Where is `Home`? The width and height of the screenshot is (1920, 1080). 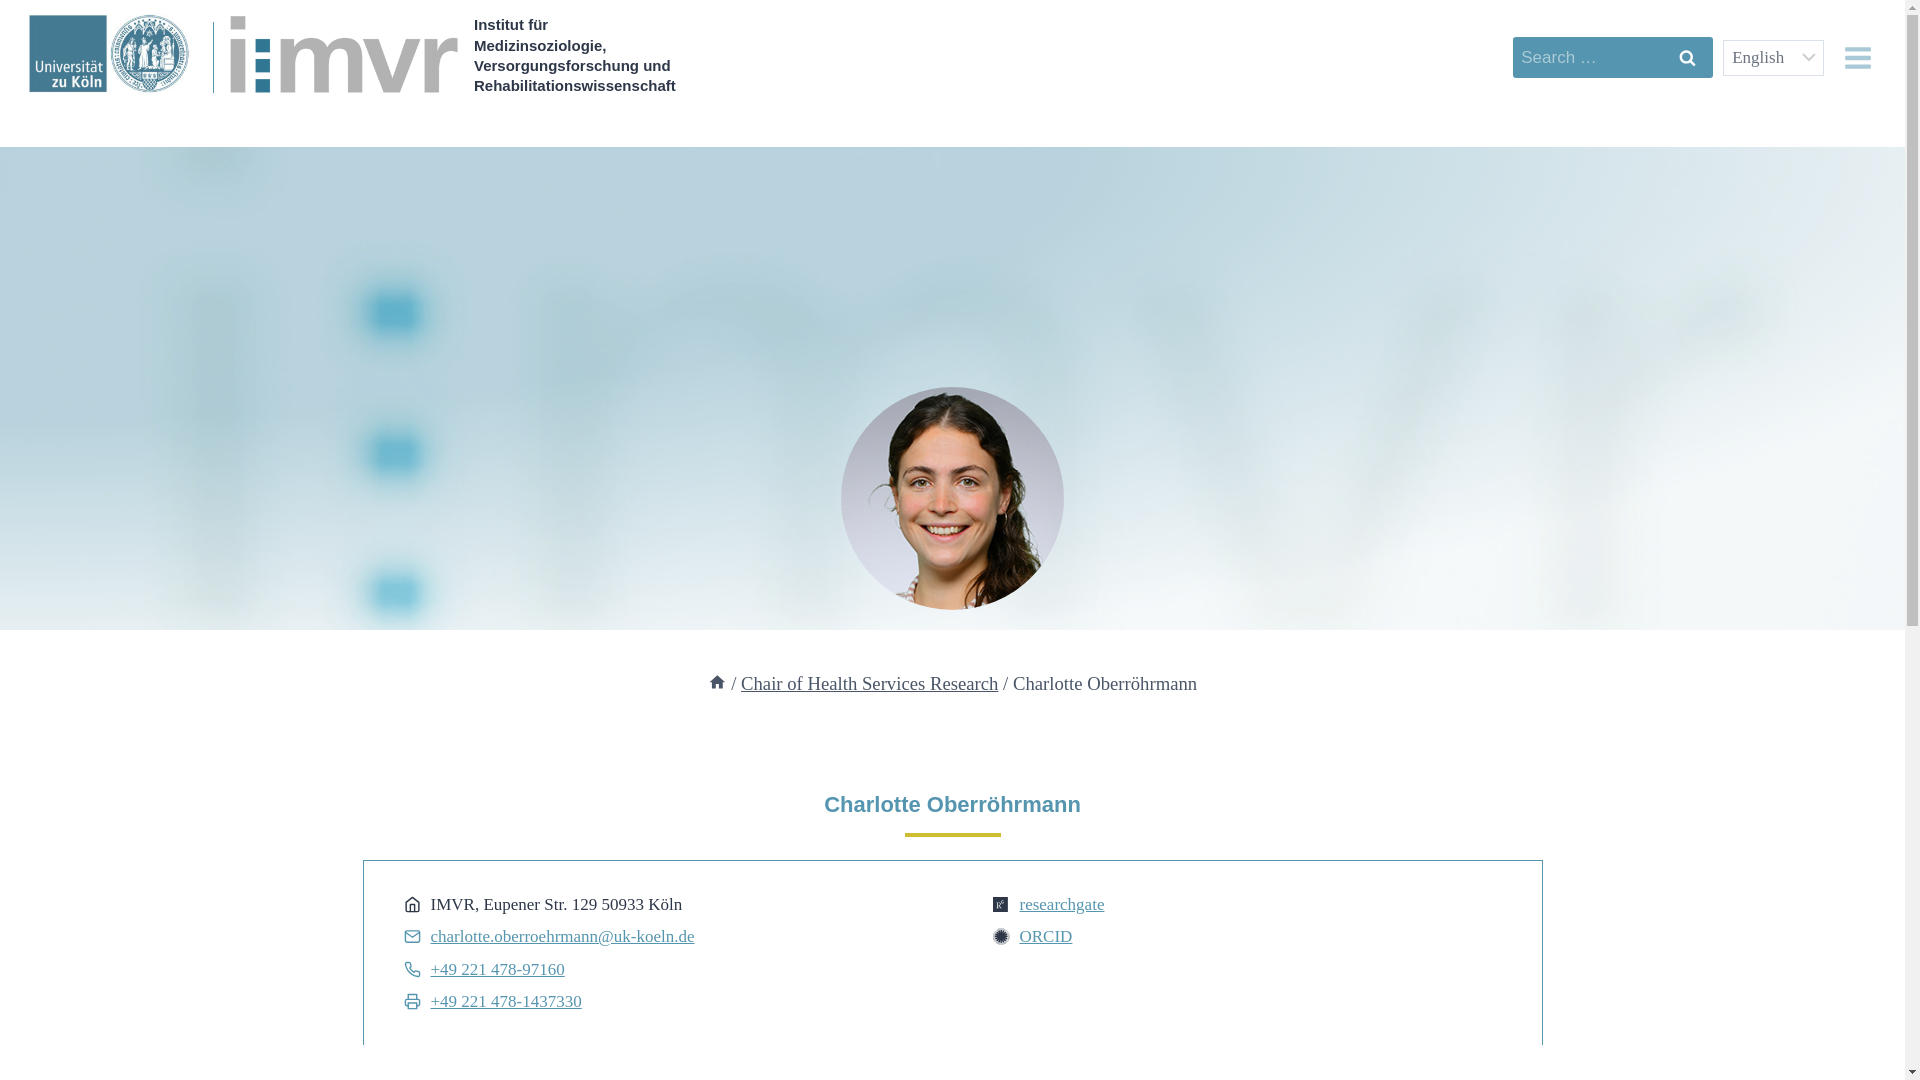
Home is located at coordinates (718, 683).